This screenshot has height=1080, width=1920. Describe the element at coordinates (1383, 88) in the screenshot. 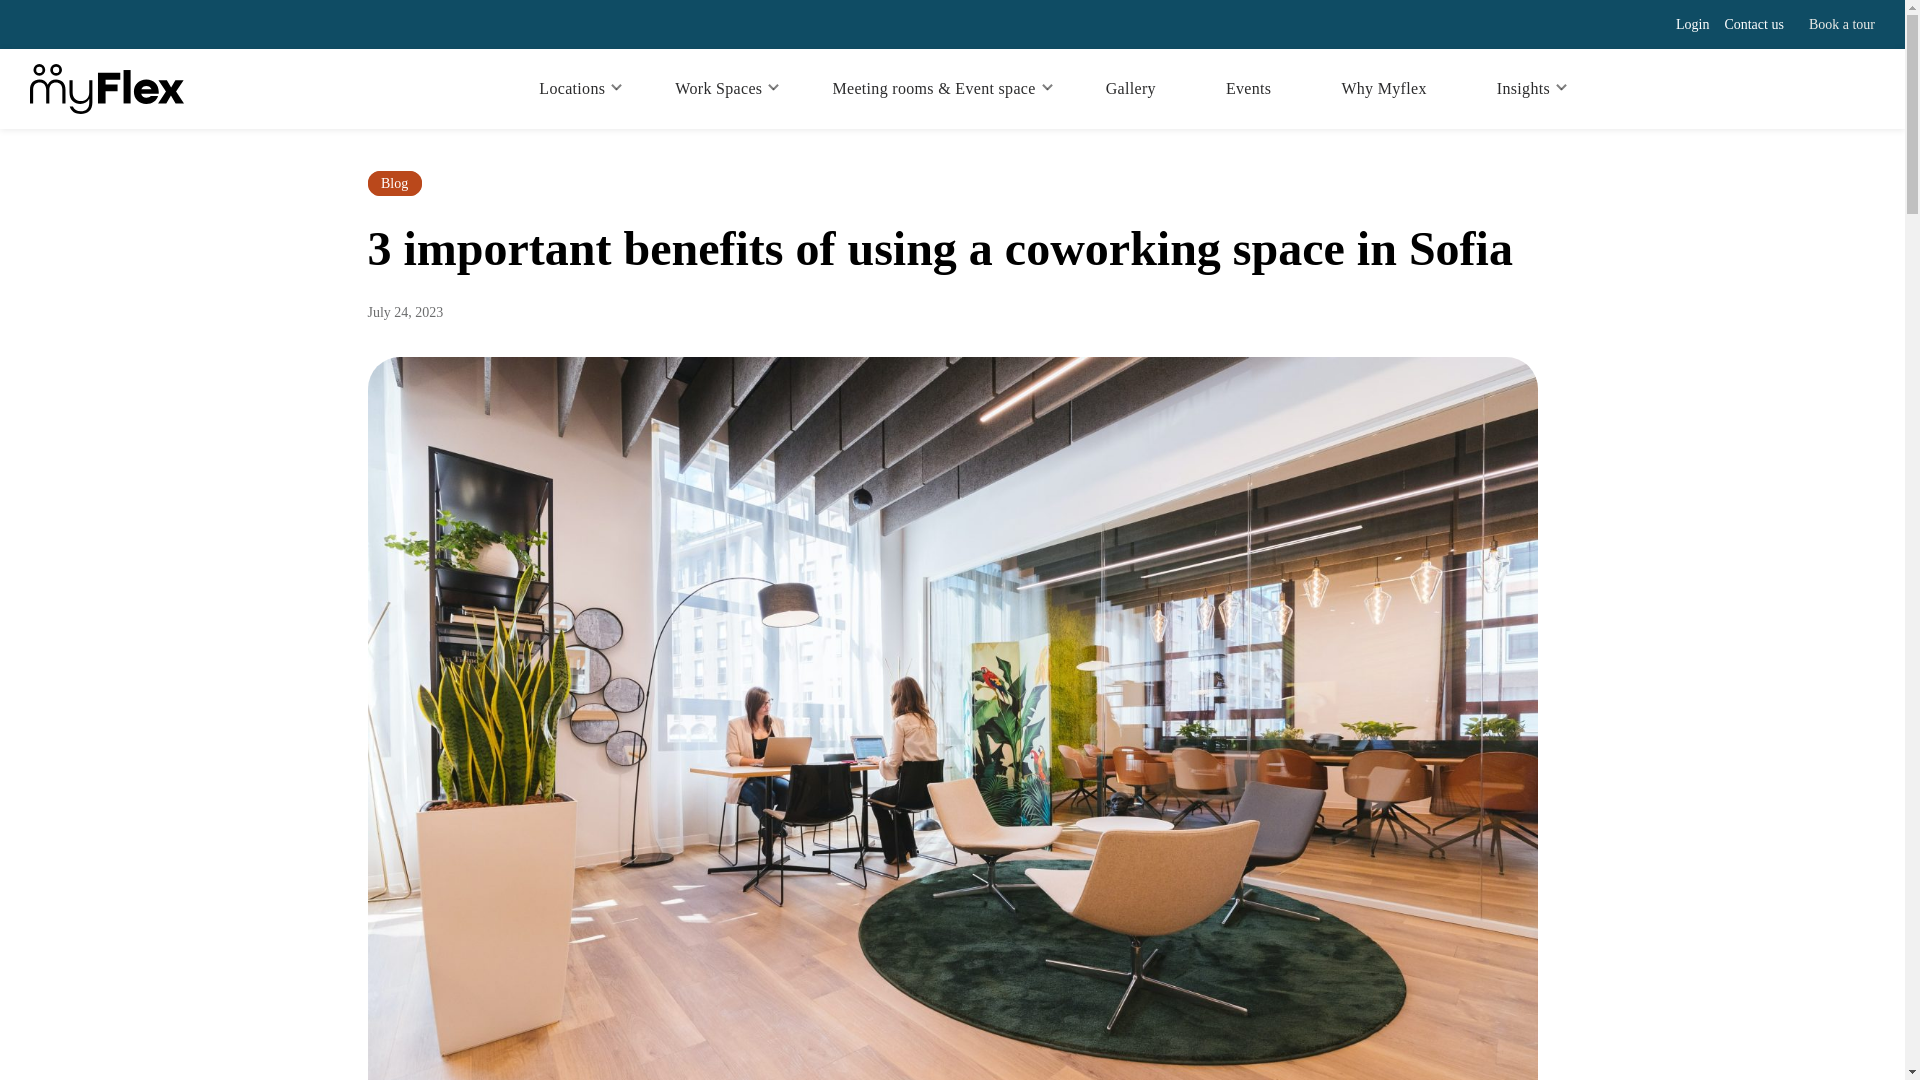

I see `Why Myflex` at that location.